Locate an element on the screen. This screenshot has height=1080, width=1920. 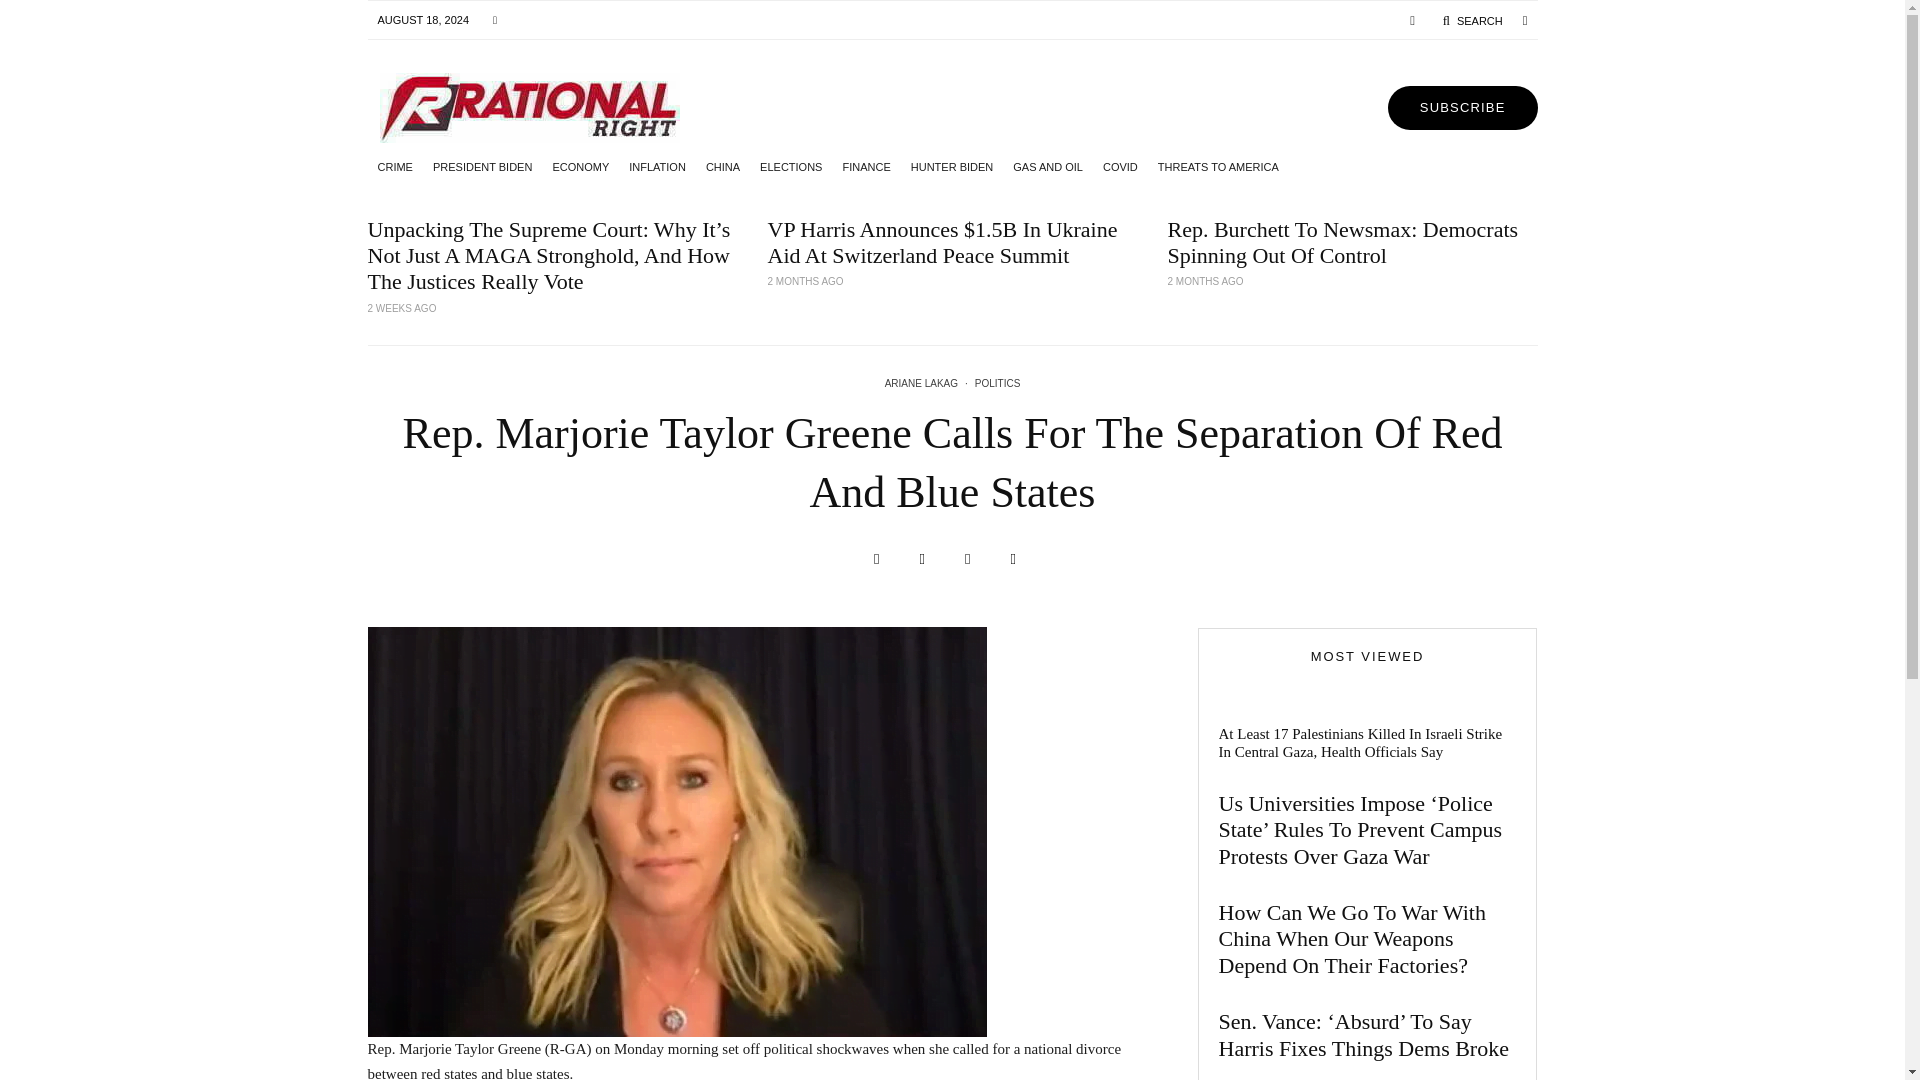
INFLATION is located at coordinates (656, 166).